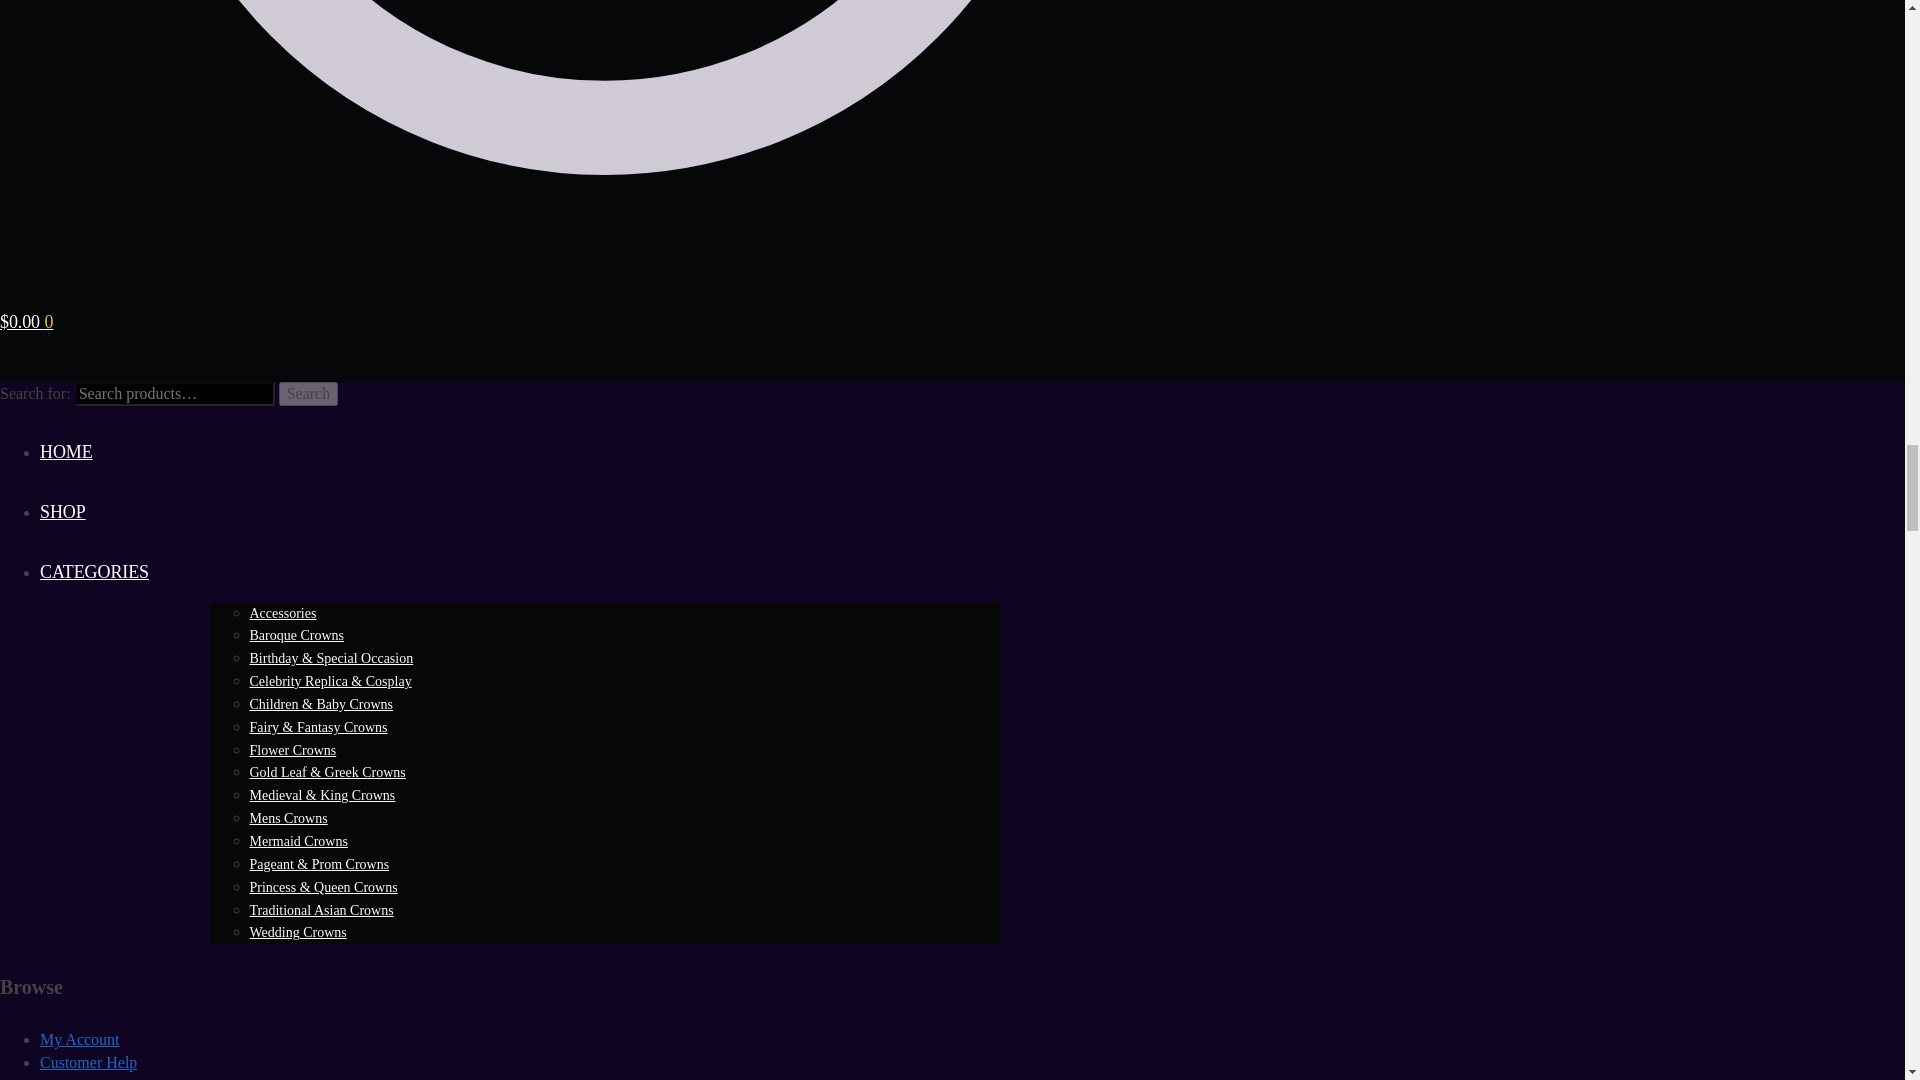 Image resolution: width=1920 pixels, height=1080 pixels. What do you see at coordinates (308, 394) in the screenshot?
I see `Search` at bounding box center [308, 394].